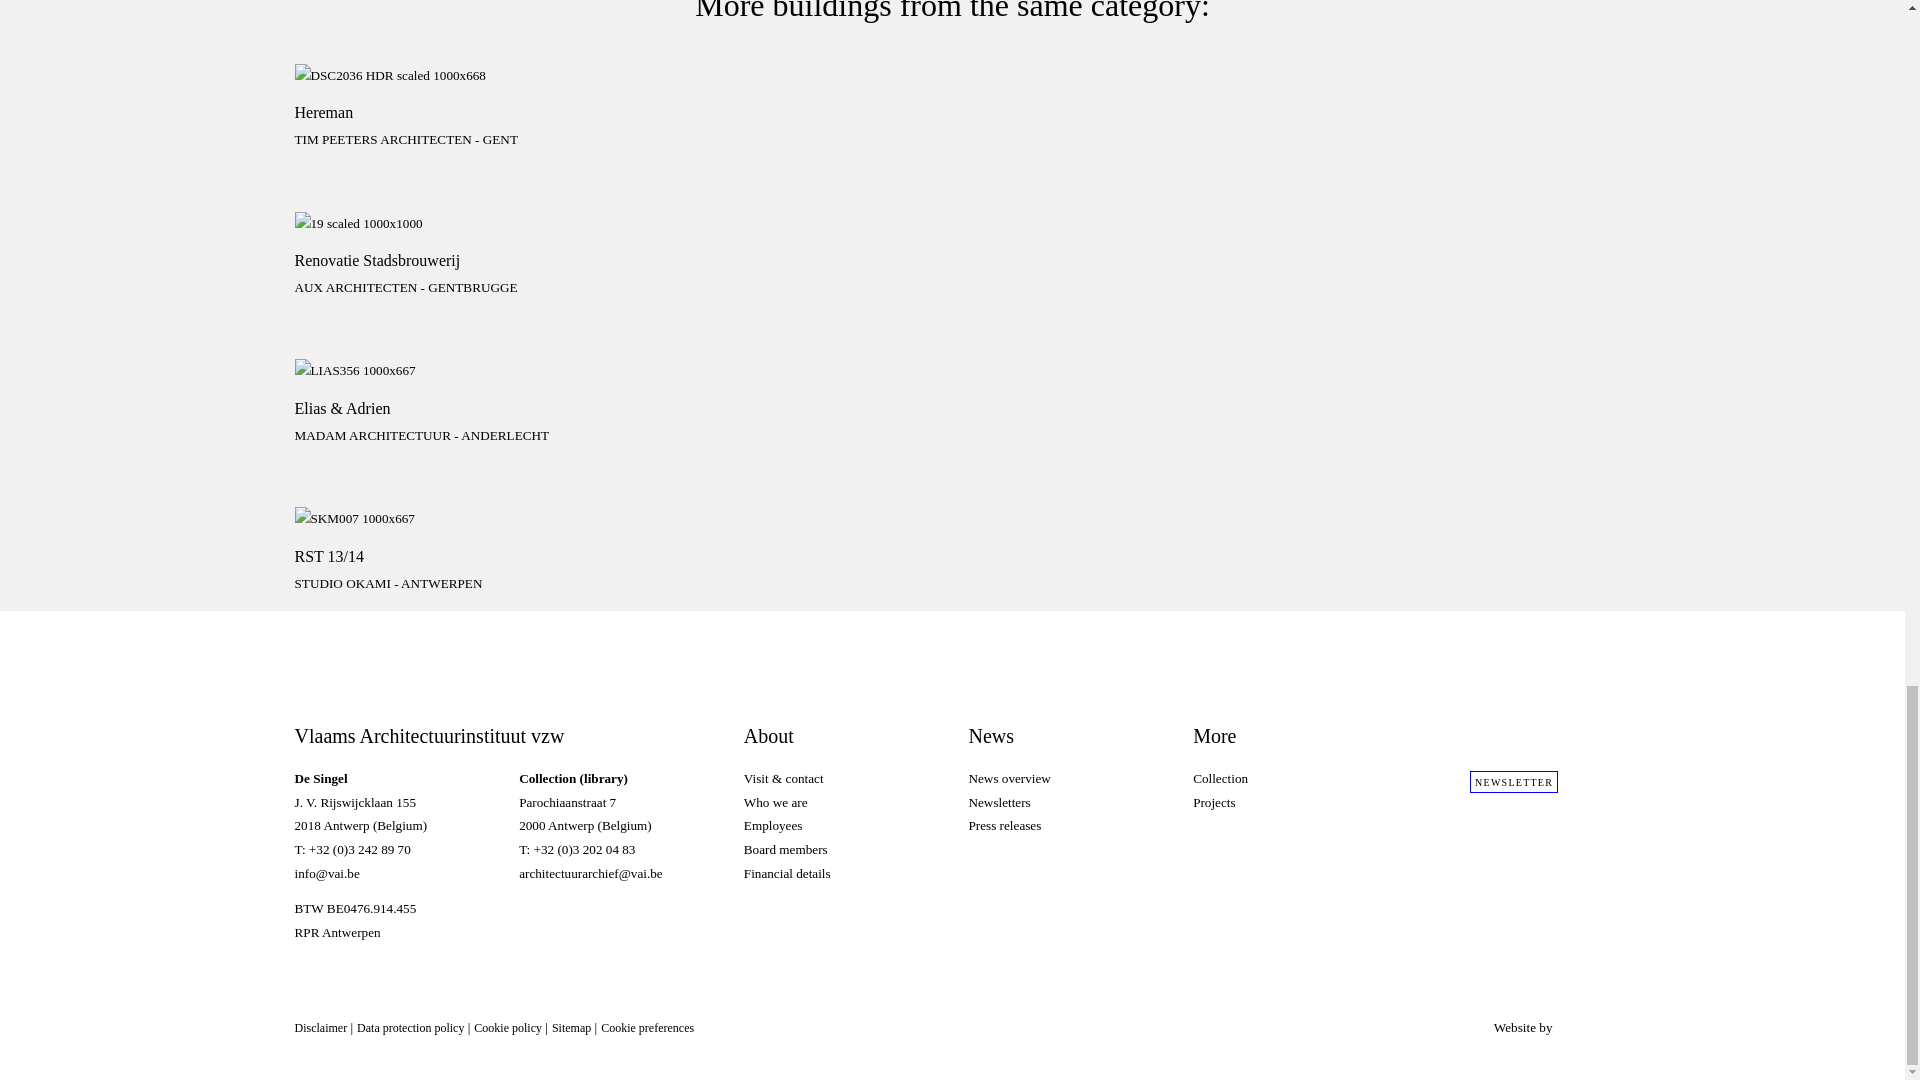 This screenshot has height=1080, width=1920. Describe the element at coordinates (840, 873) in the screenshot. I see `19 scaled 1000x1000` at that location.